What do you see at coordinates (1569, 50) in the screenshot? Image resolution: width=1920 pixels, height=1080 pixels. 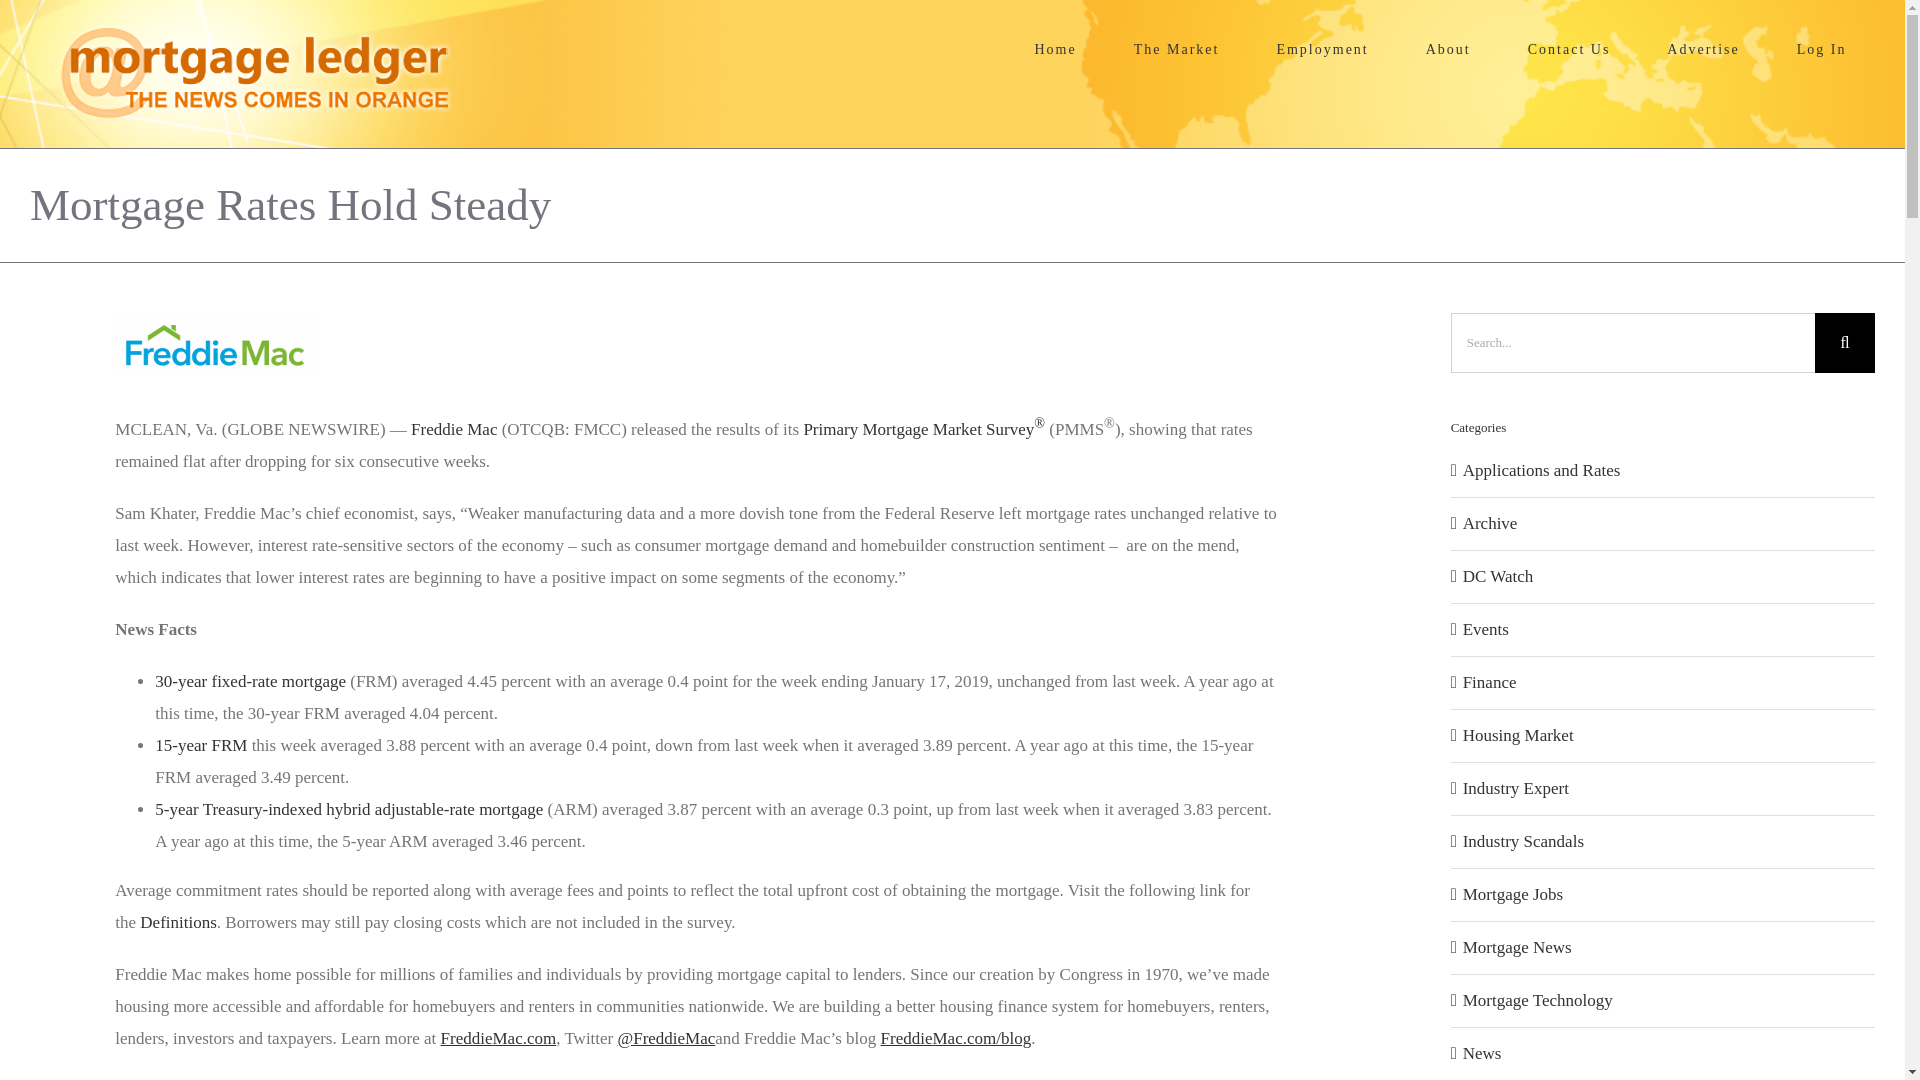 I see `Contact Us` at bounding box center [1569, 50].